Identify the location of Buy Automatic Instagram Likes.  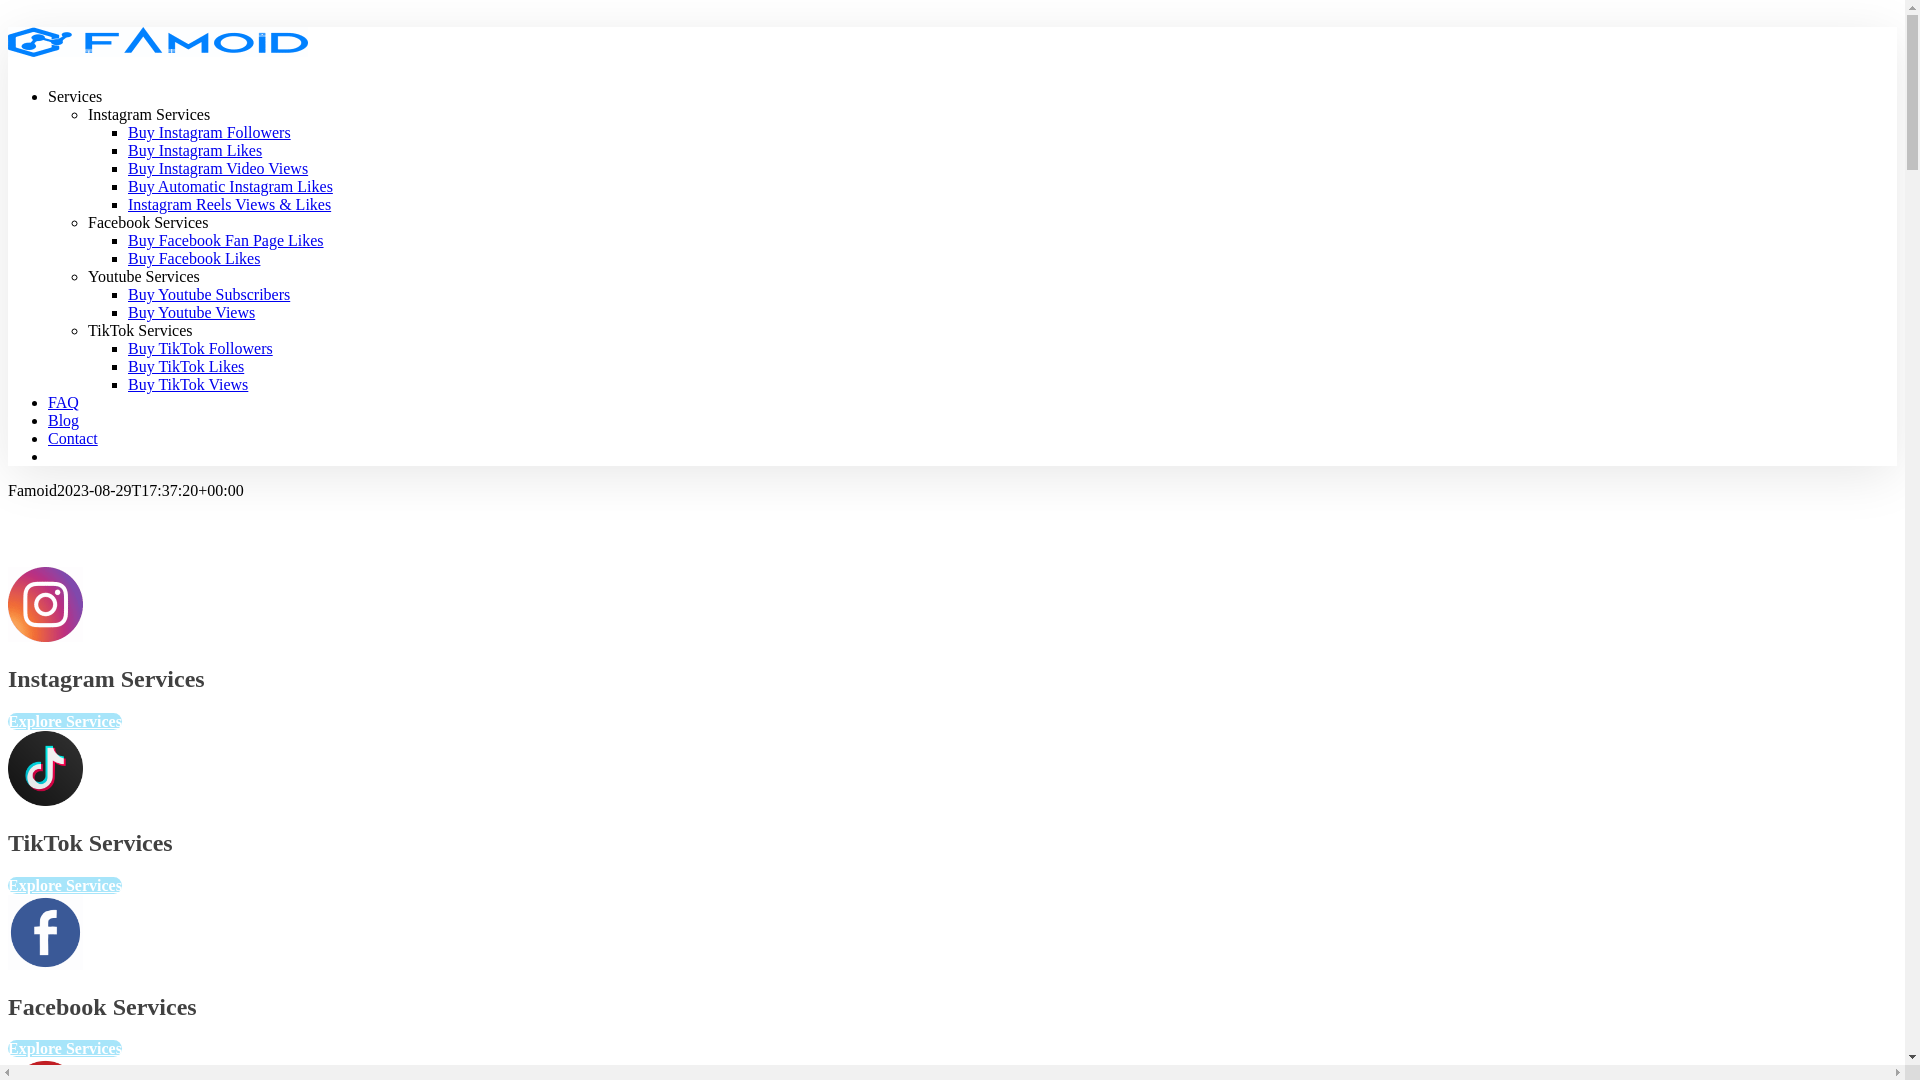
(230, 186).